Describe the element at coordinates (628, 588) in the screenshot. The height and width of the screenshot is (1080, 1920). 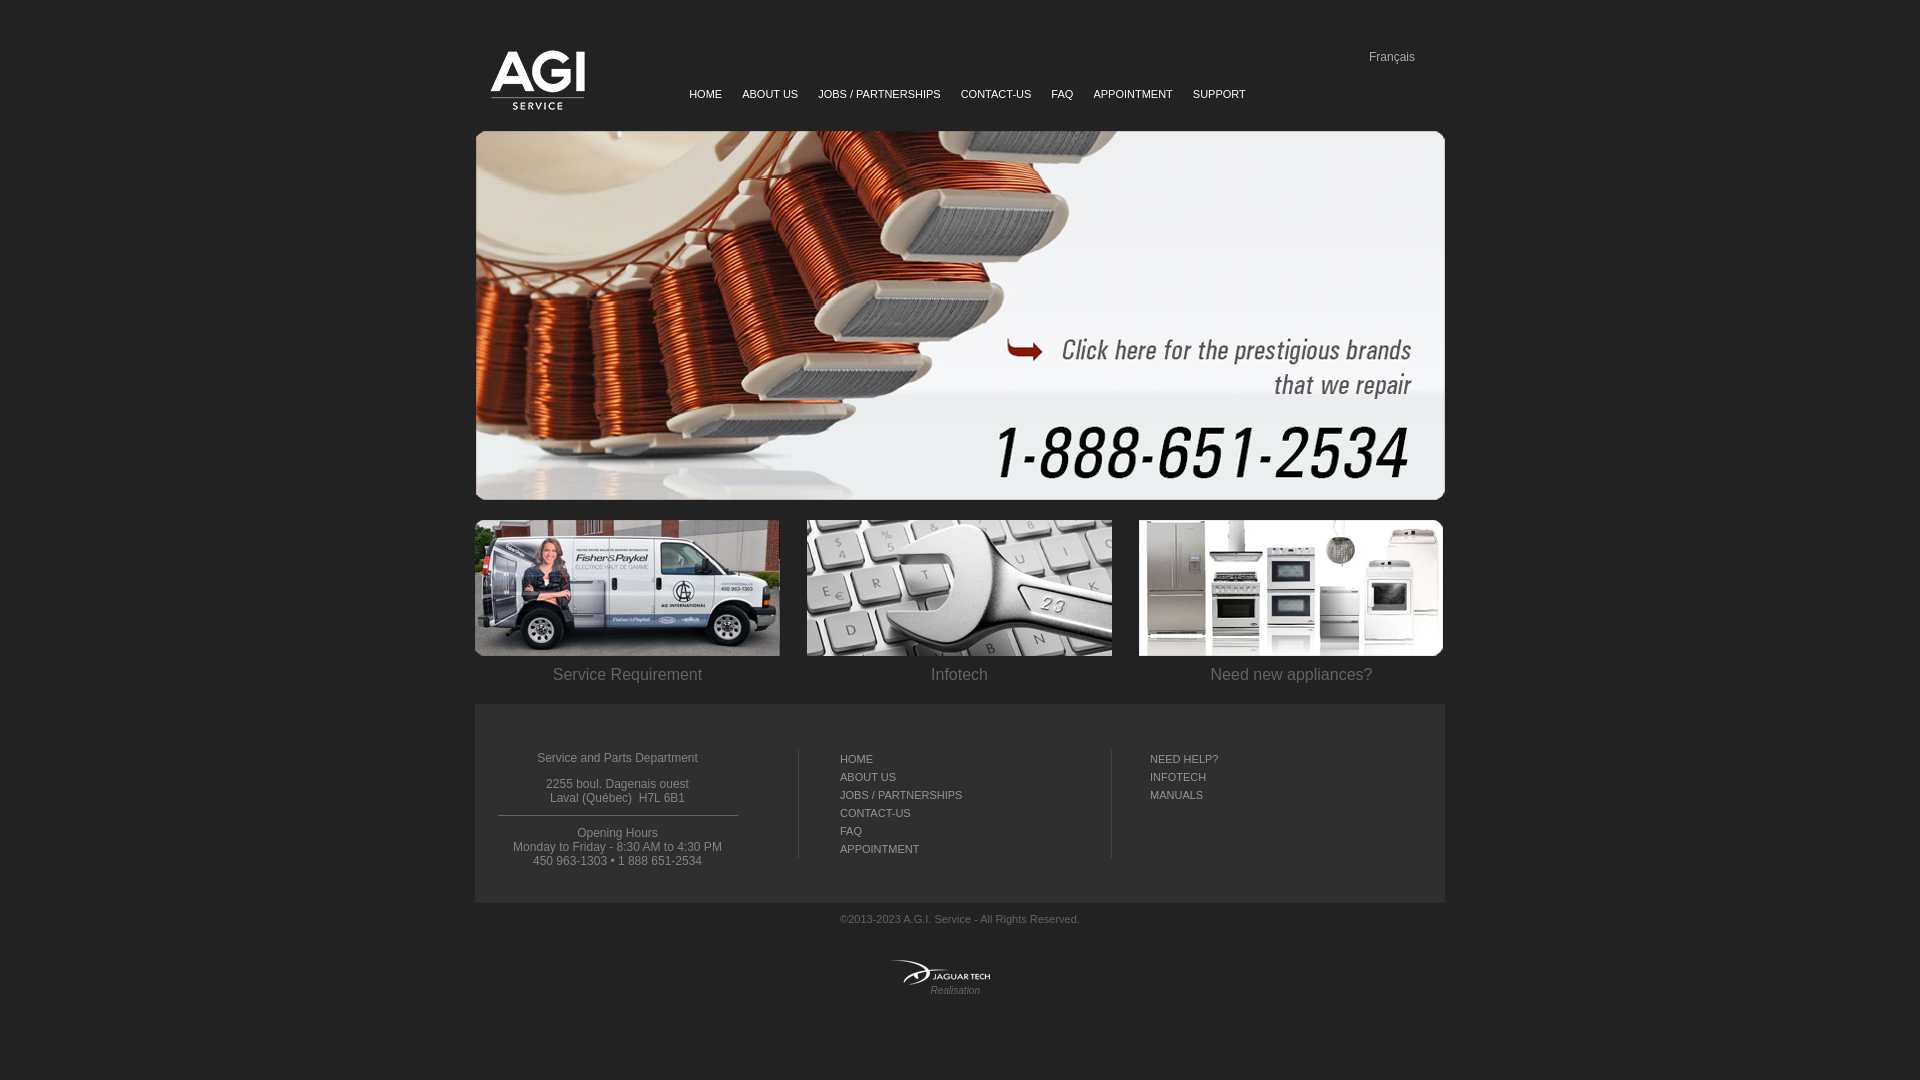
I see `A.G.I. Service - Service Requirement` at that location.